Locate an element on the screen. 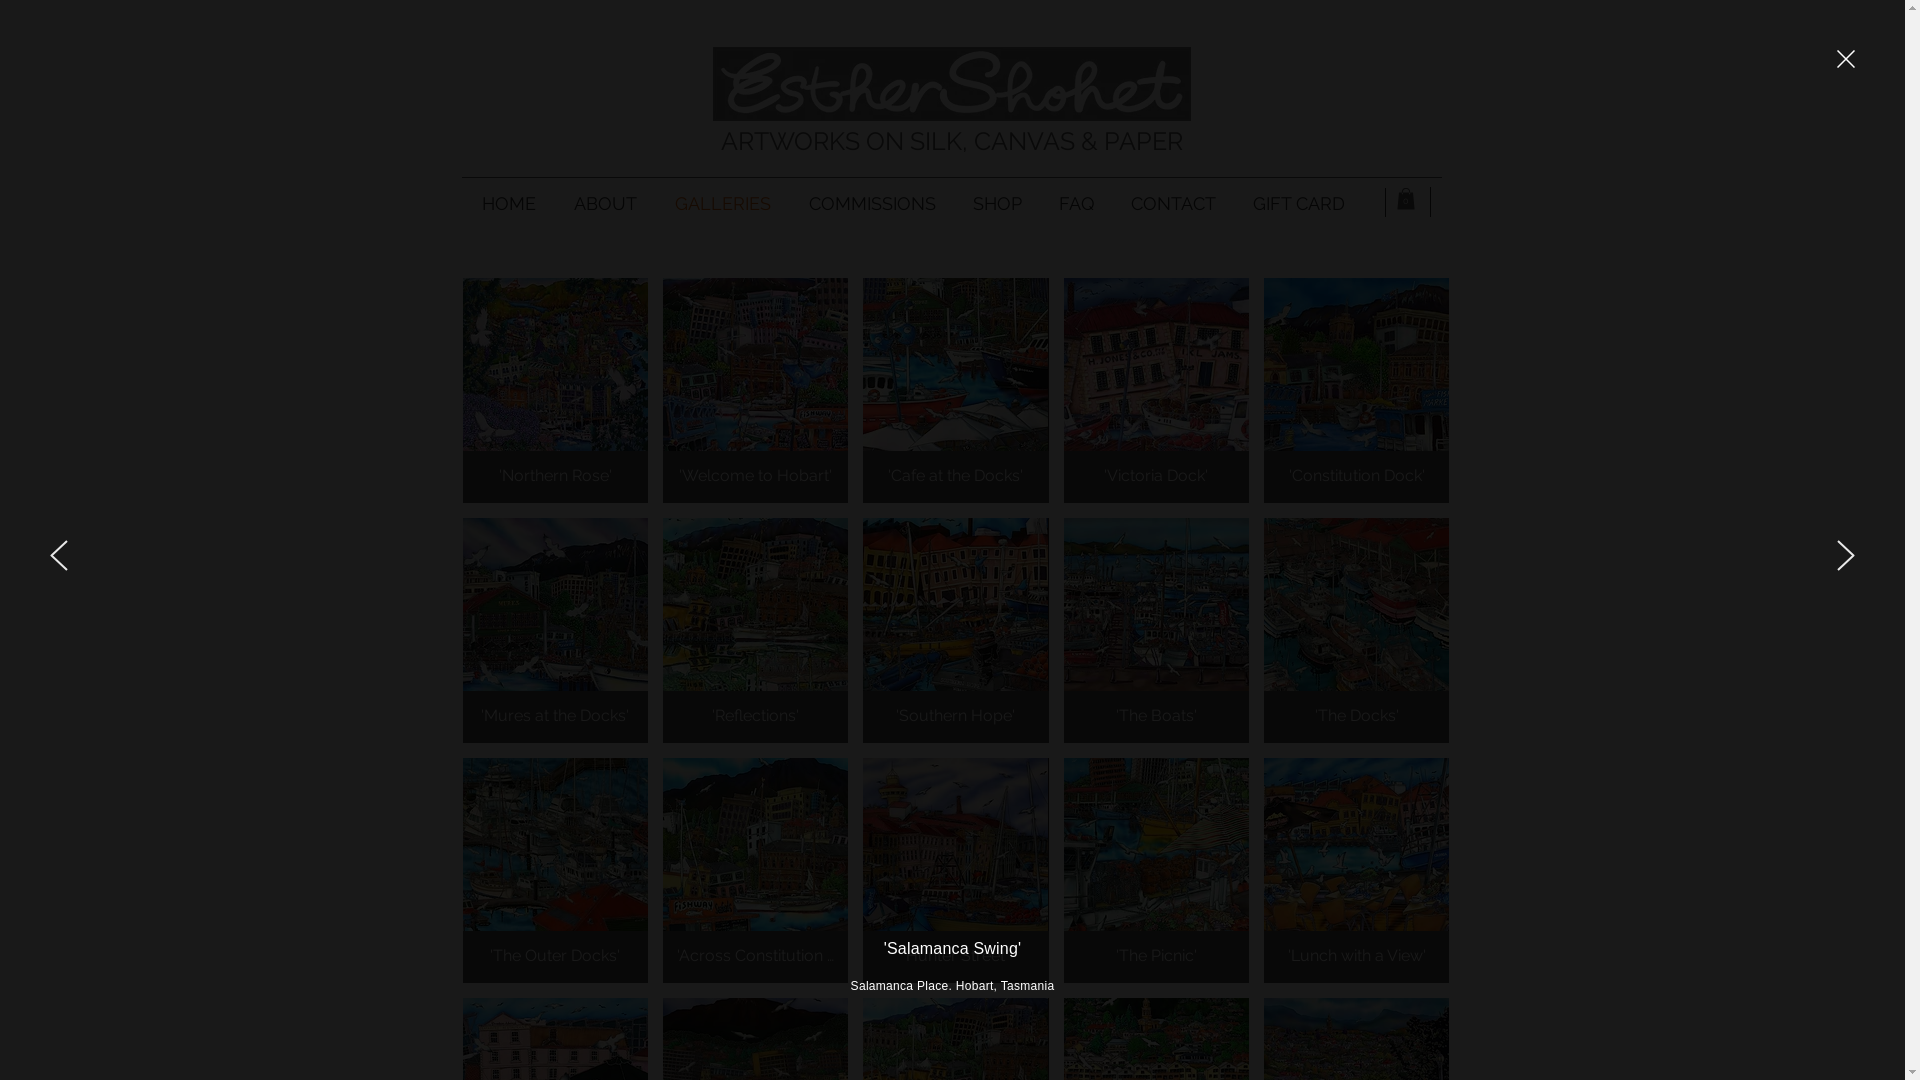 This screenshot has height=1080, width=1920. HOME is located at coordinates (508, 204).